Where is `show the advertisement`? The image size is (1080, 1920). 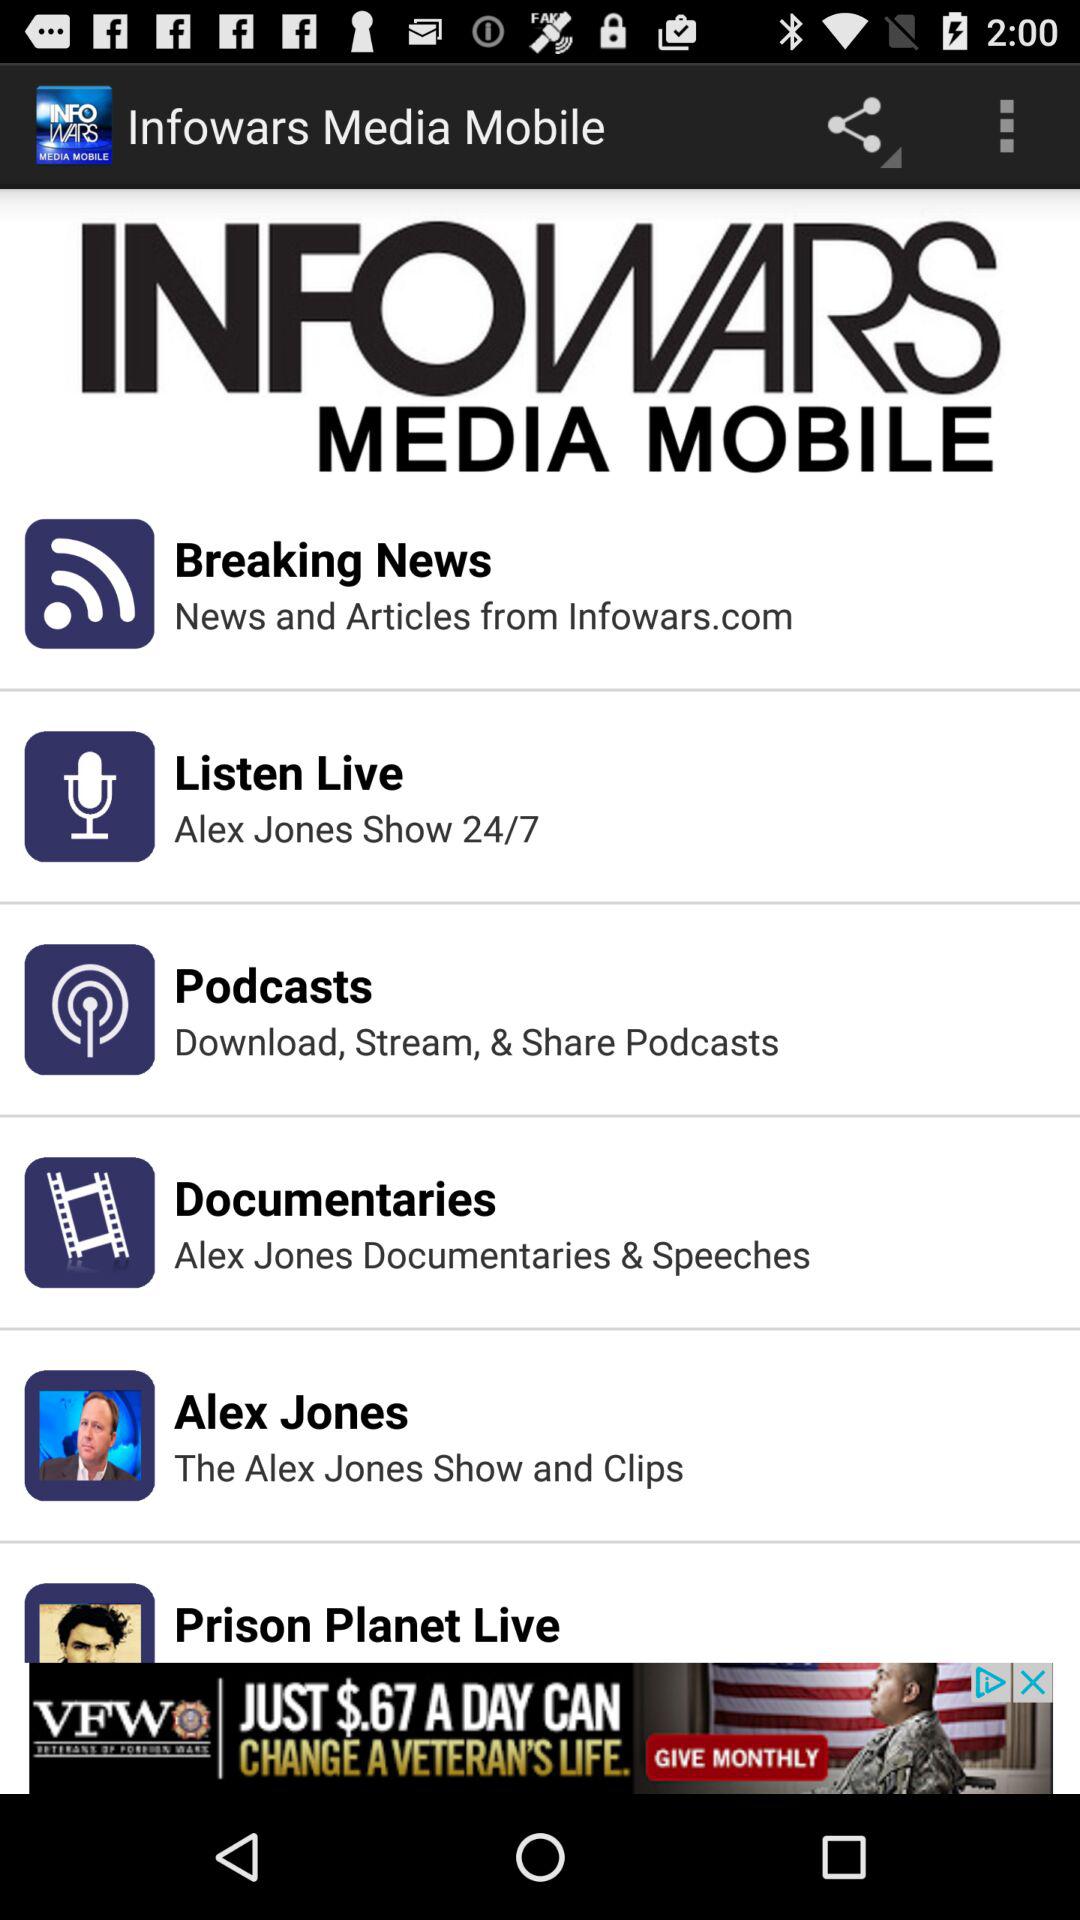 show the advertisement is located at coordinates (540, 1728).